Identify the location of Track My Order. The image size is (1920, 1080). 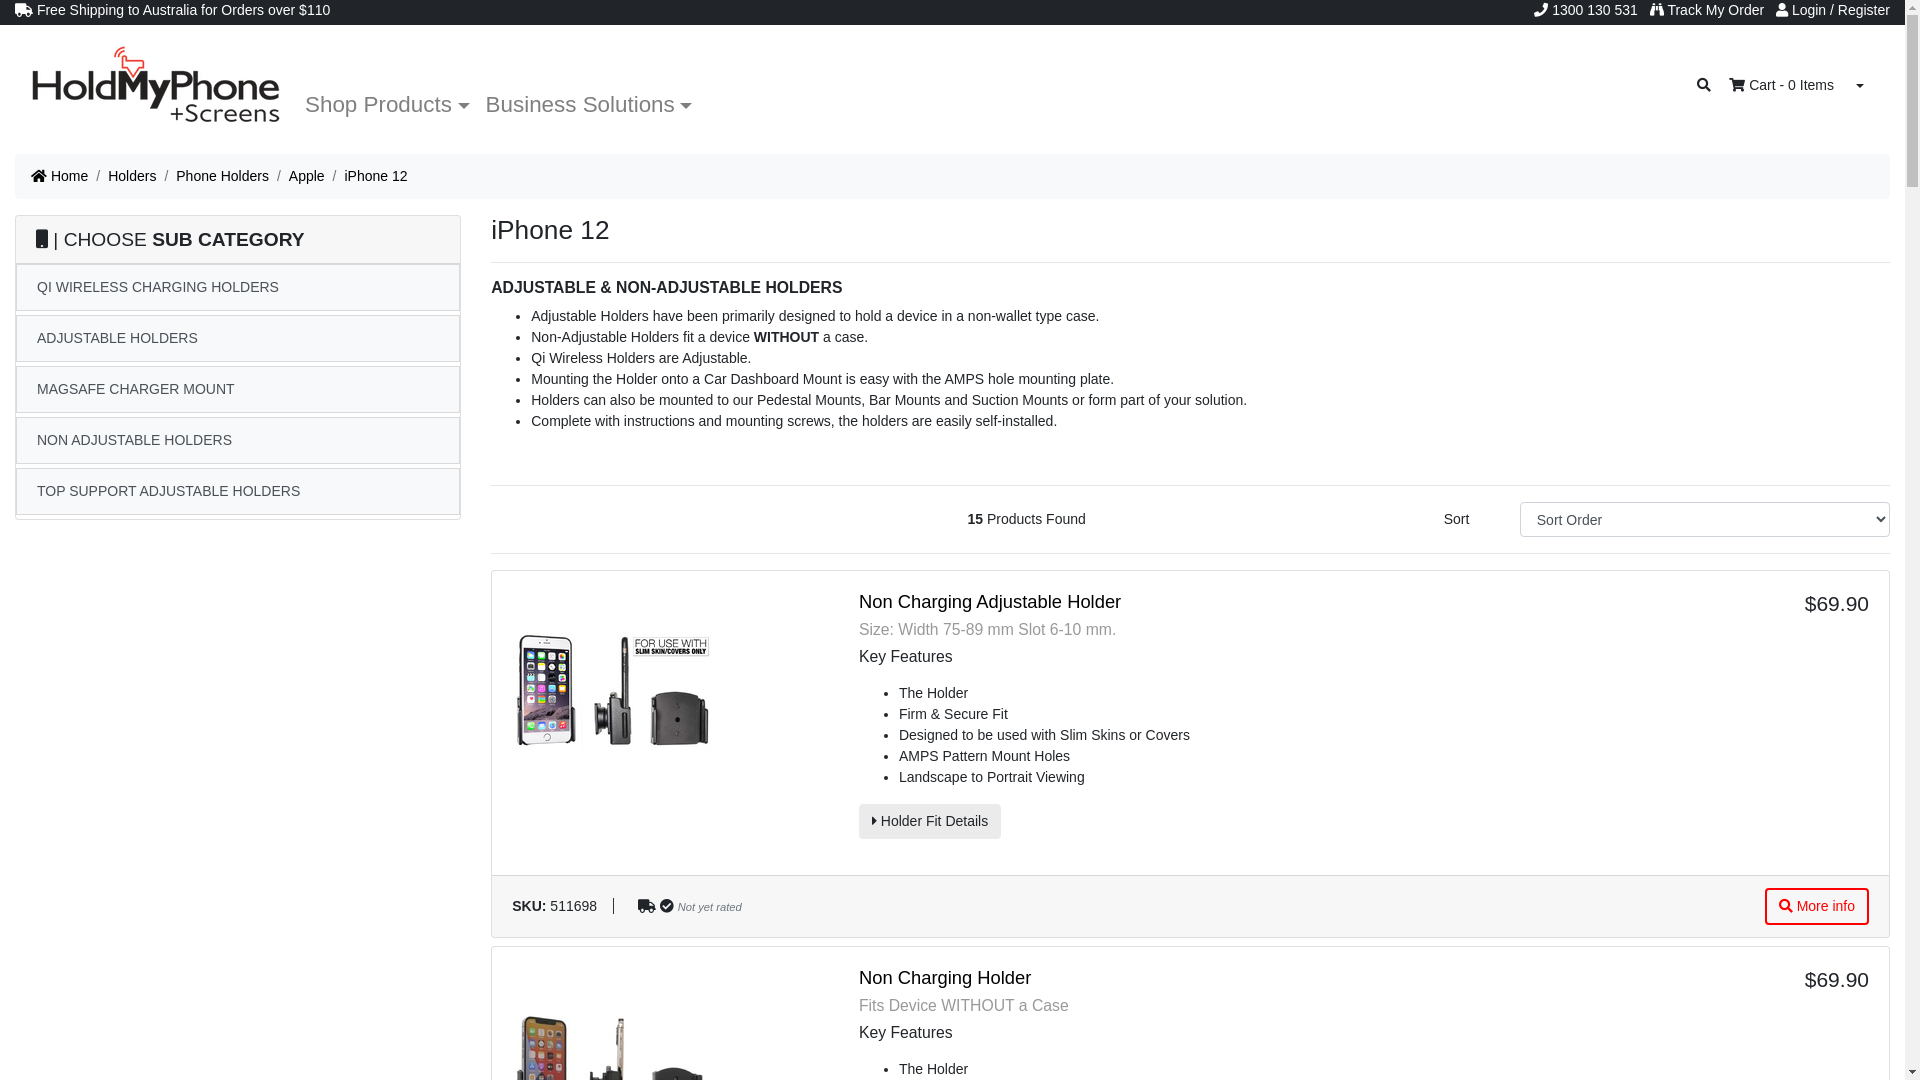
(1707, 10).